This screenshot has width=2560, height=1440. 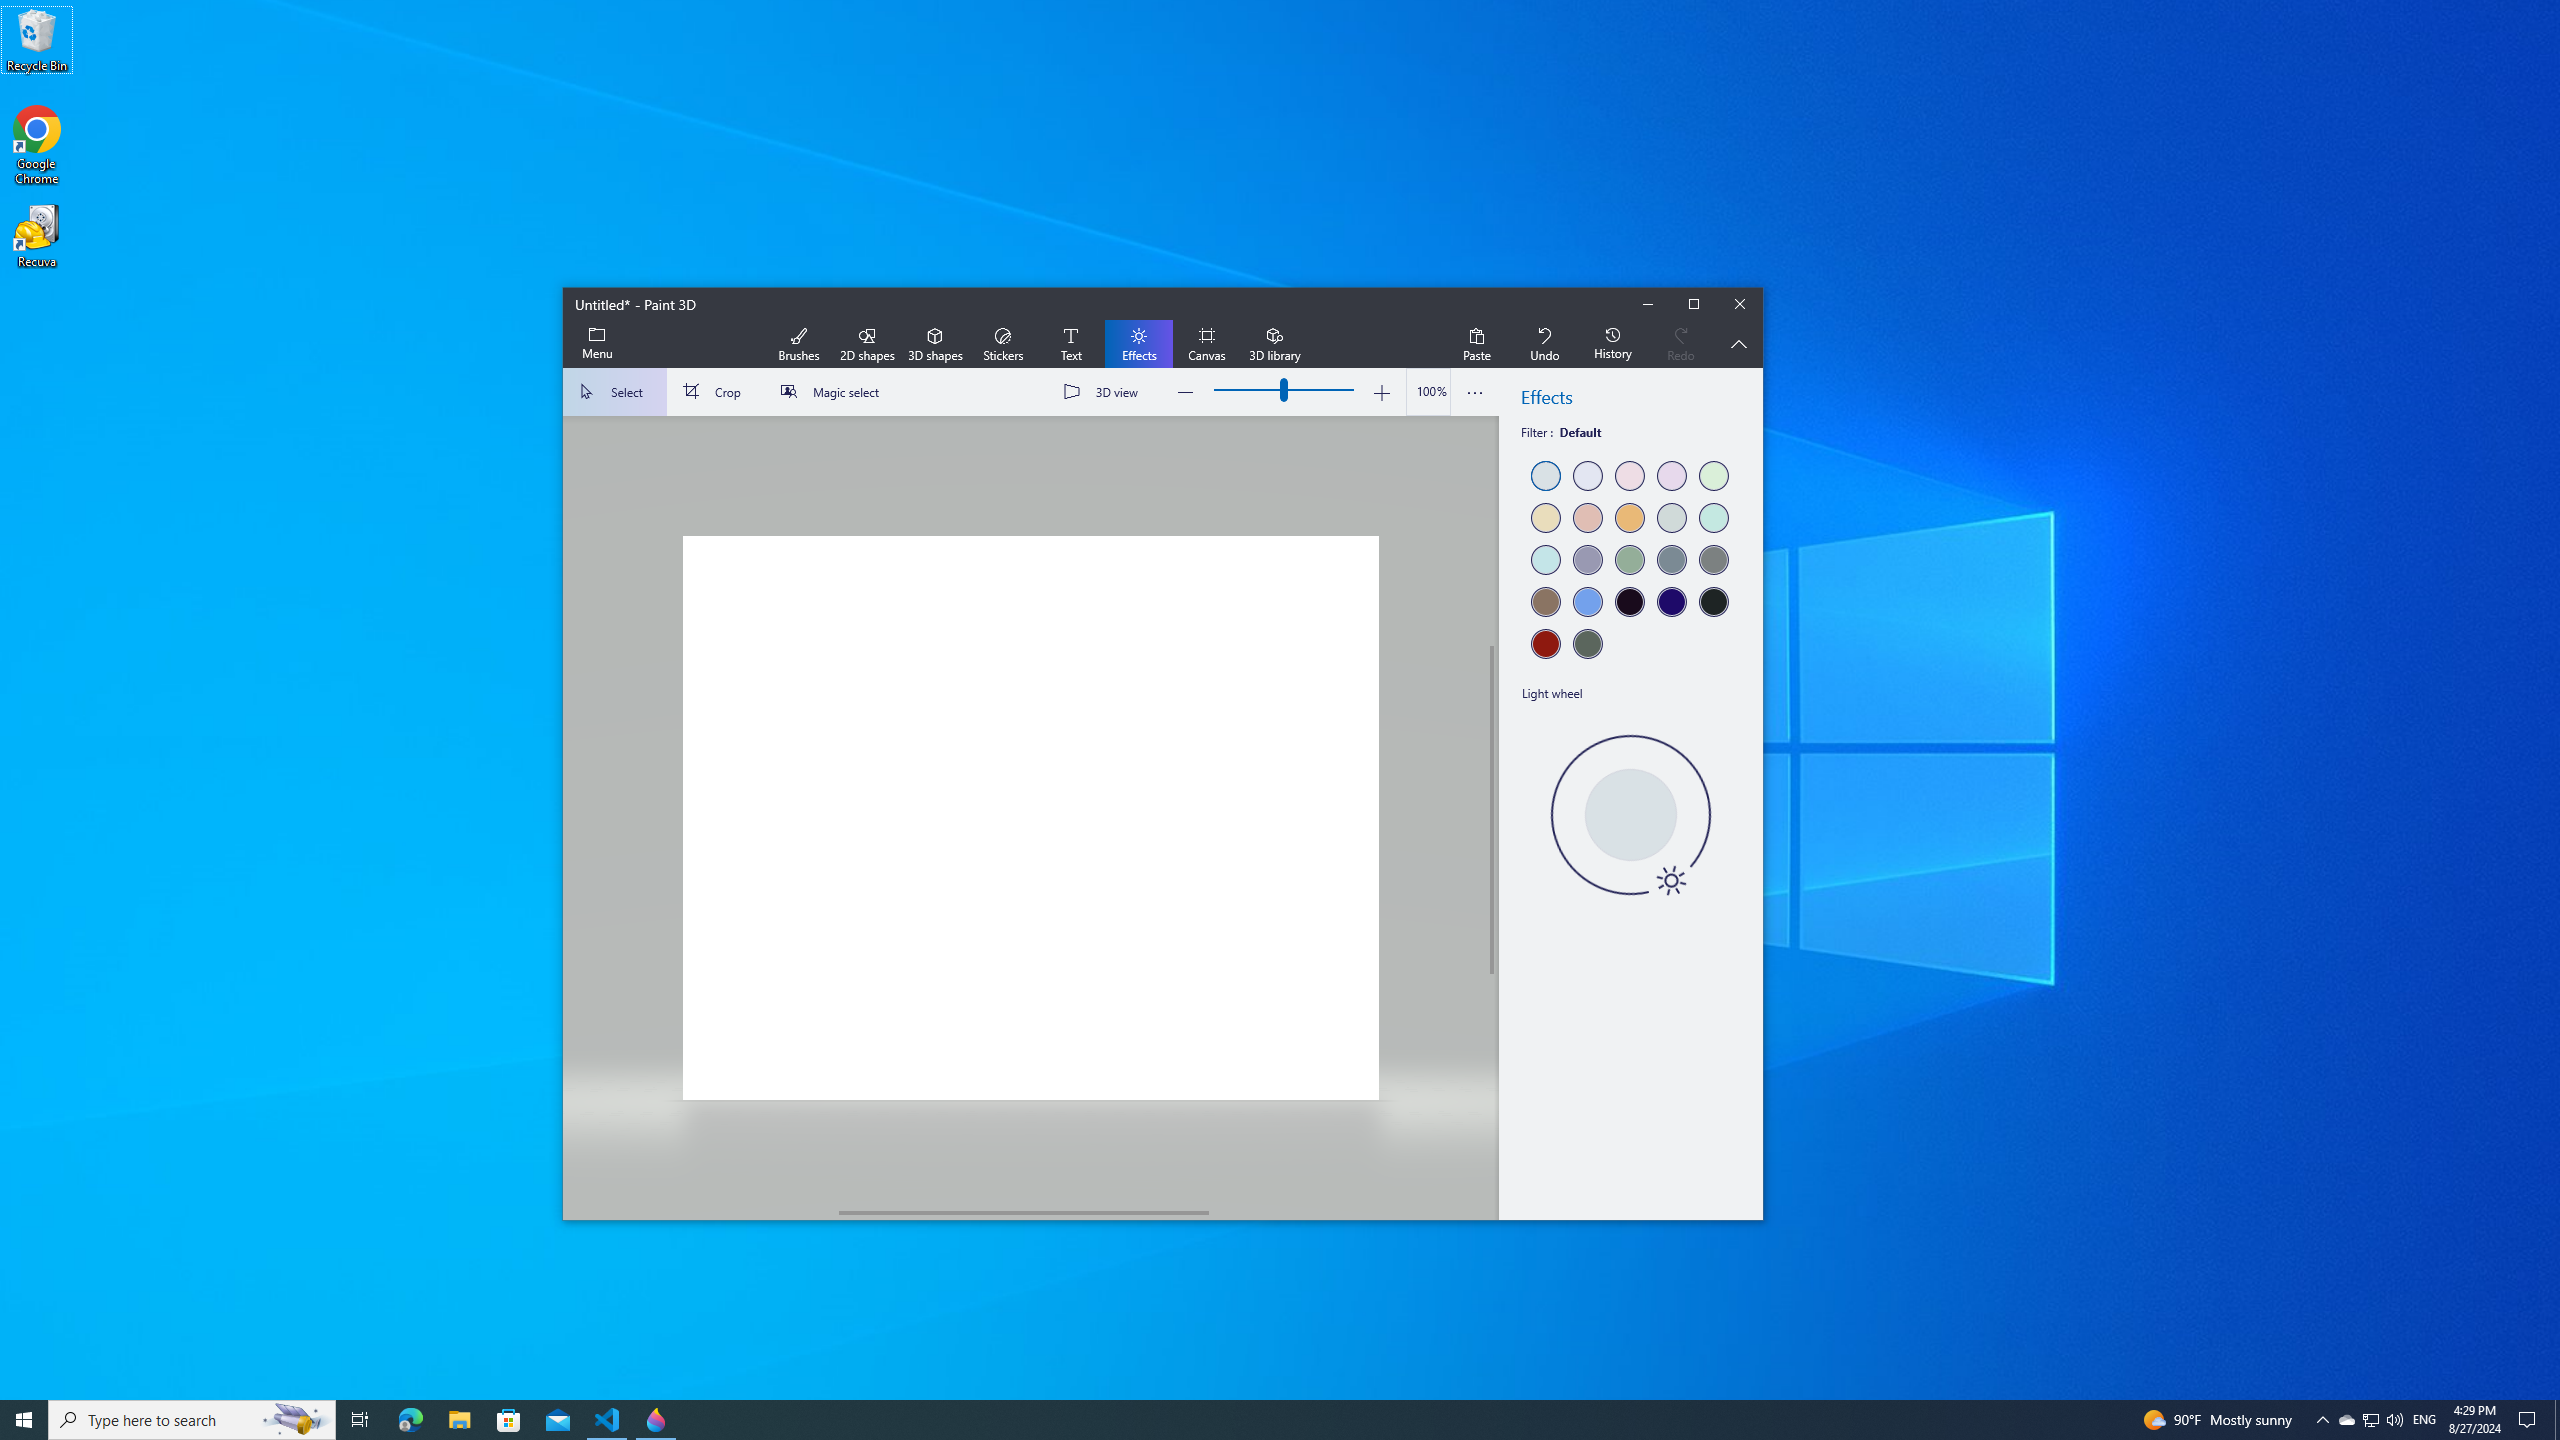 What do you see at coordinates (509, 1420) in the screenshot?
I see `Microsoft Store` at bounding box center [509, 1420].